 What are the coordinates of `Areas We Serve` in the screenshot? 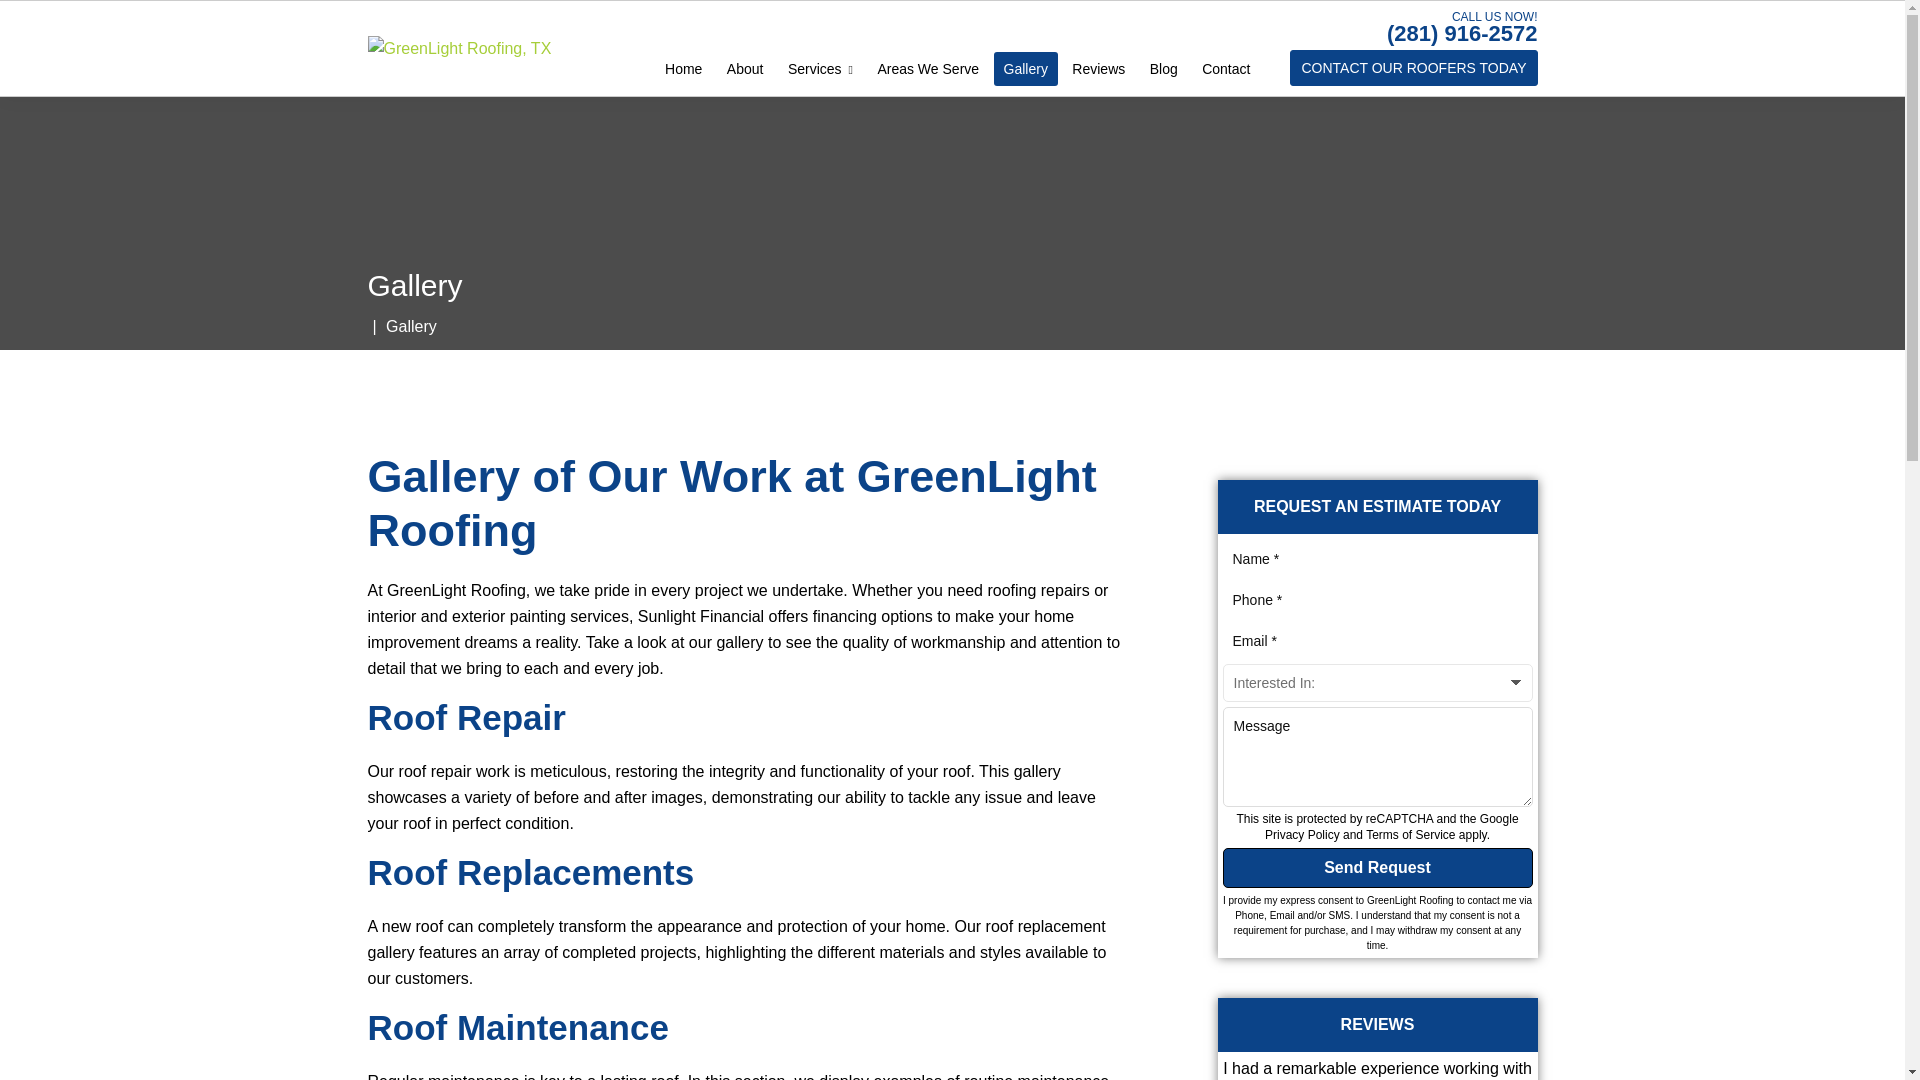 It's located at (928, 68).